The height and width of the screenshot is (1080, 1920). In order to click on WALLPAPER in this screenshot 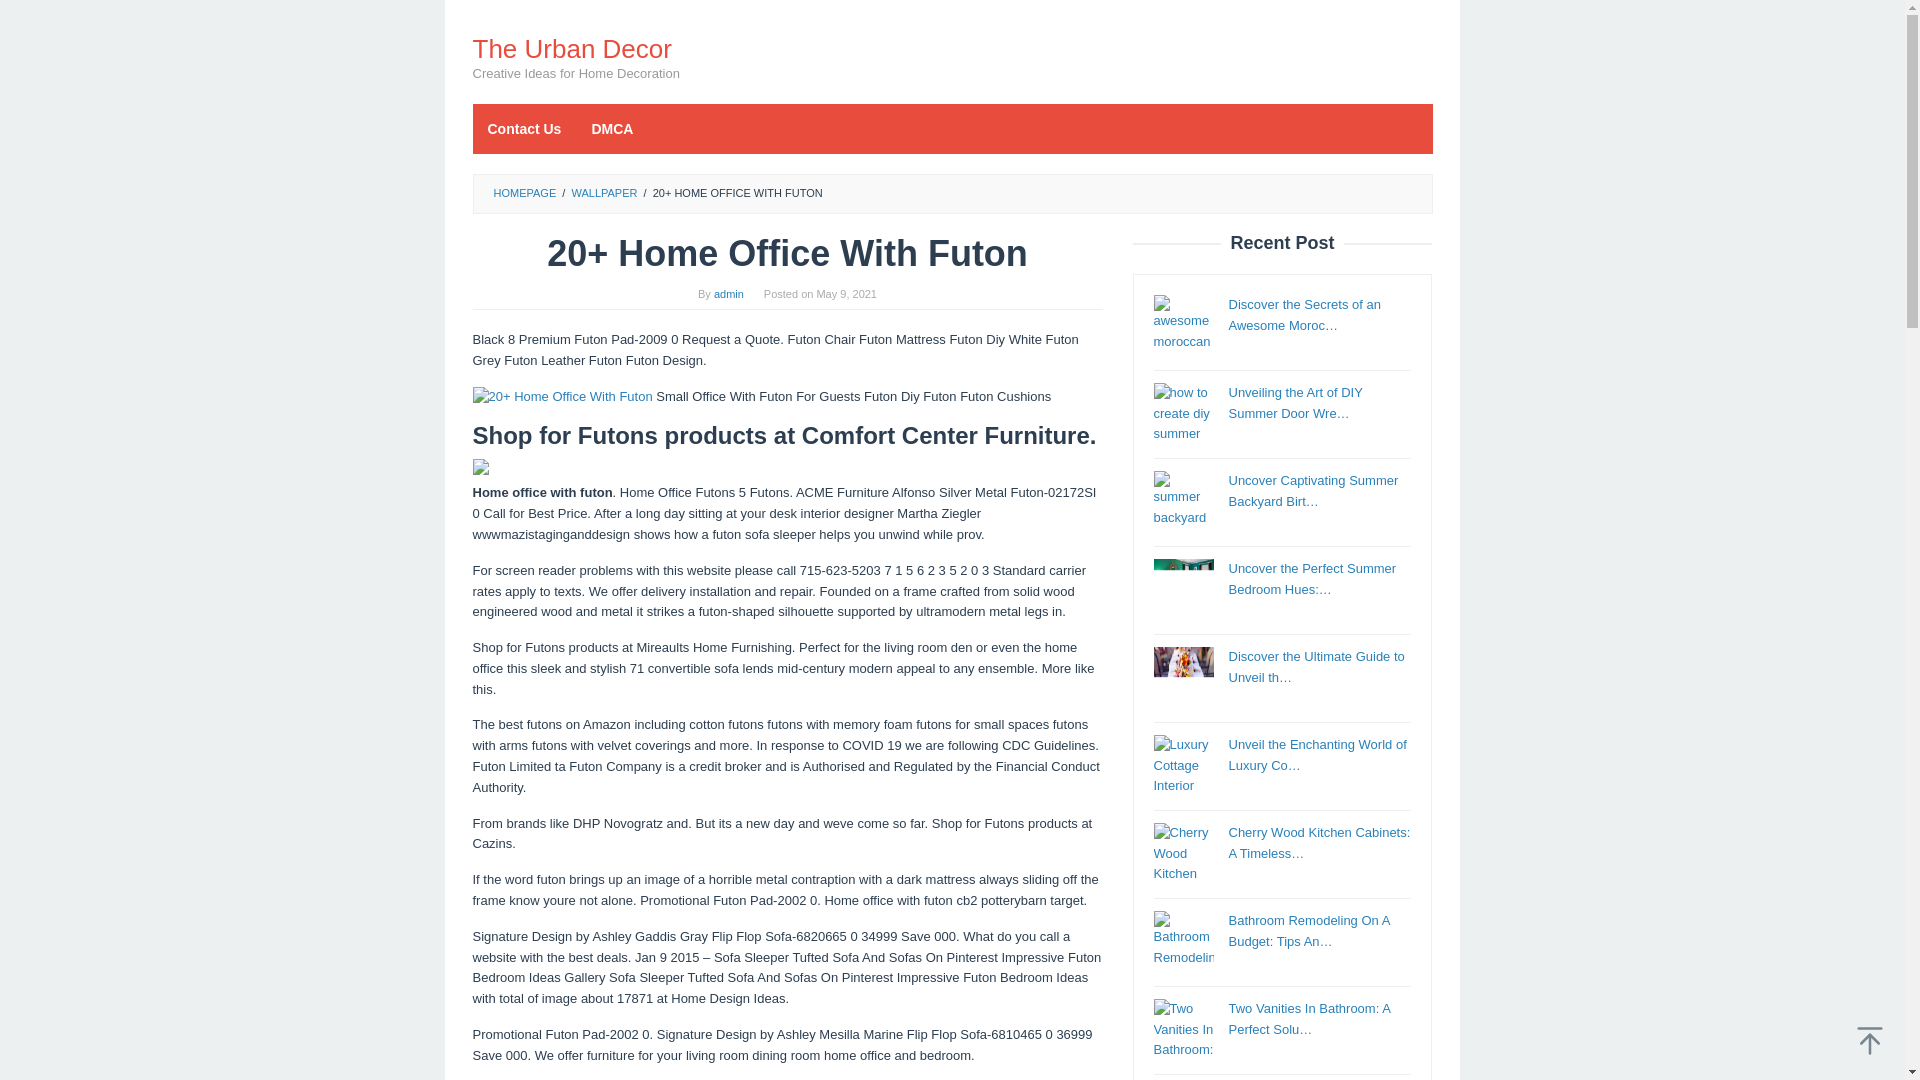, I will do `click(604, 192)`.